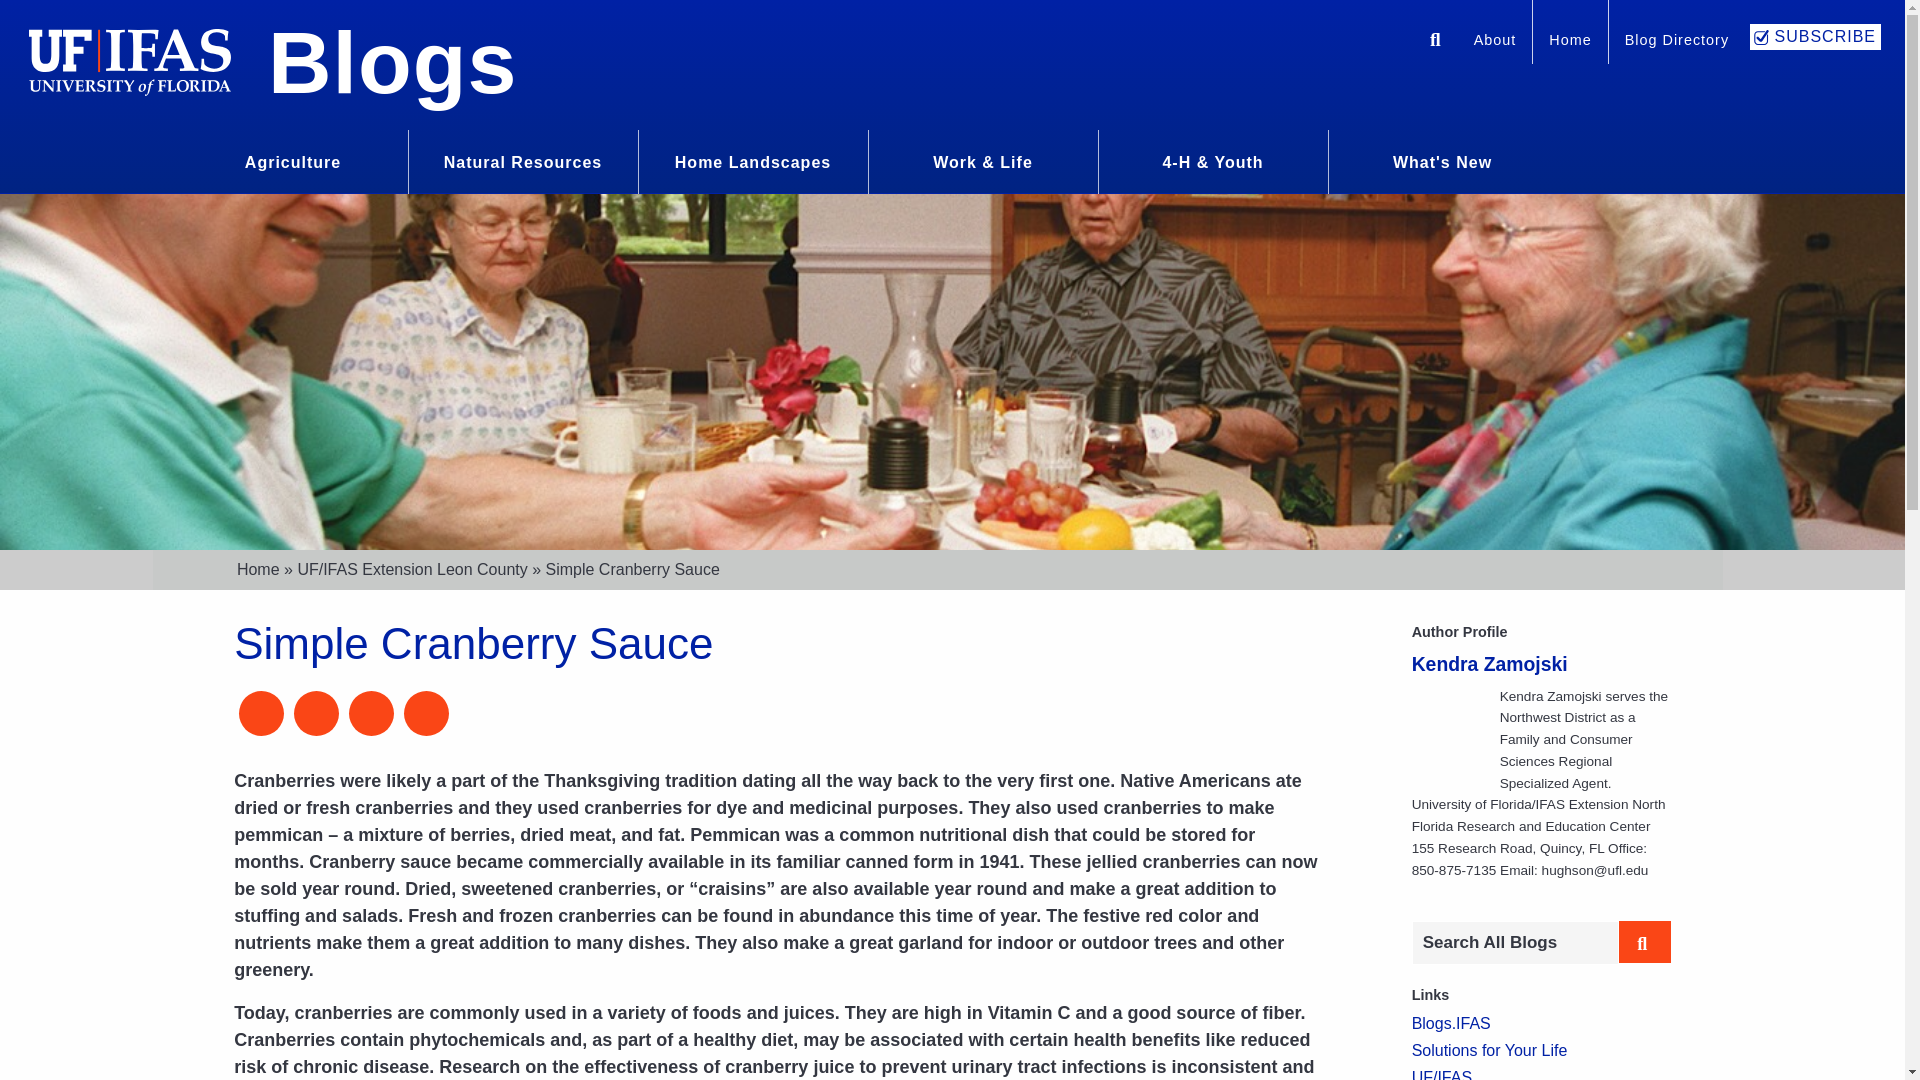  Describe the element at coordinates (392, 62) in the screenshot. I see `Blogs` at that location.